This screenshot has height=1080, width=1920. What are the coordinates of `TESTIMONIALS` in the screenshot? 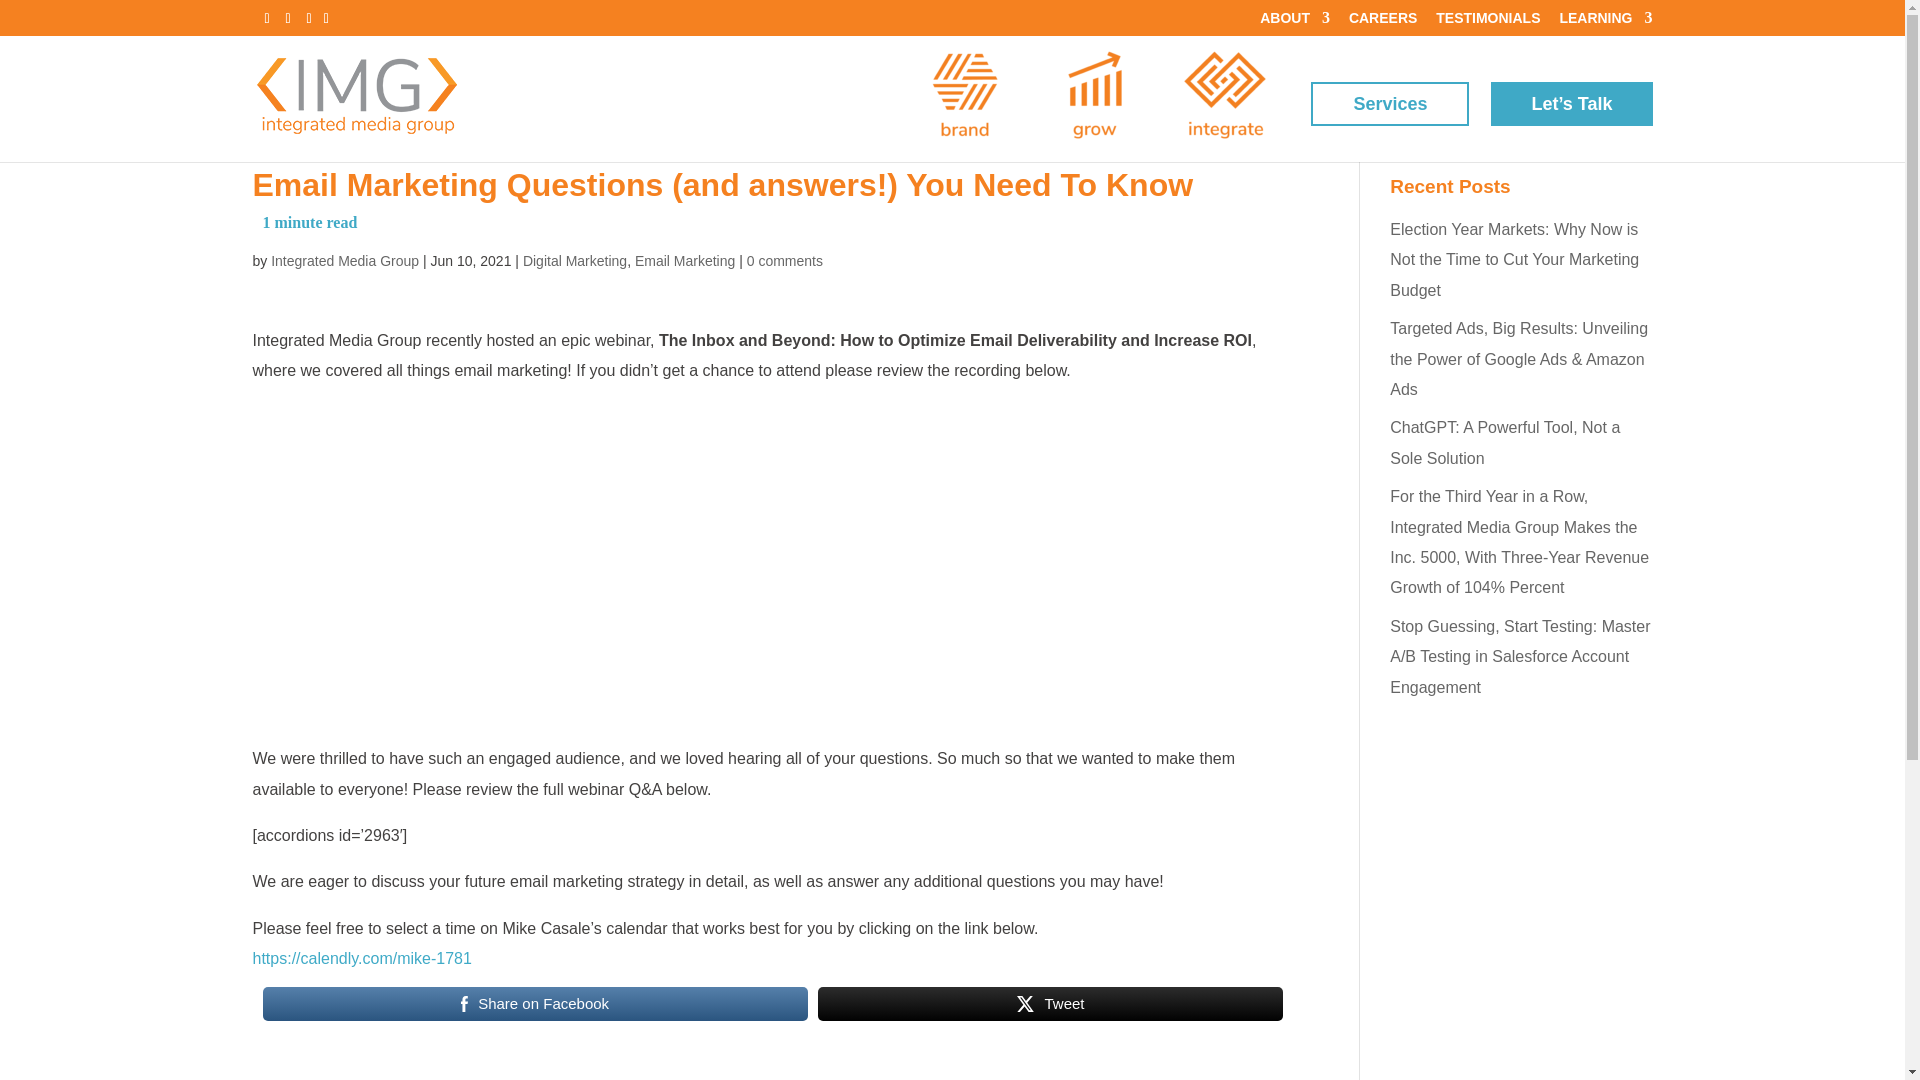 It's located at (1488, 22).